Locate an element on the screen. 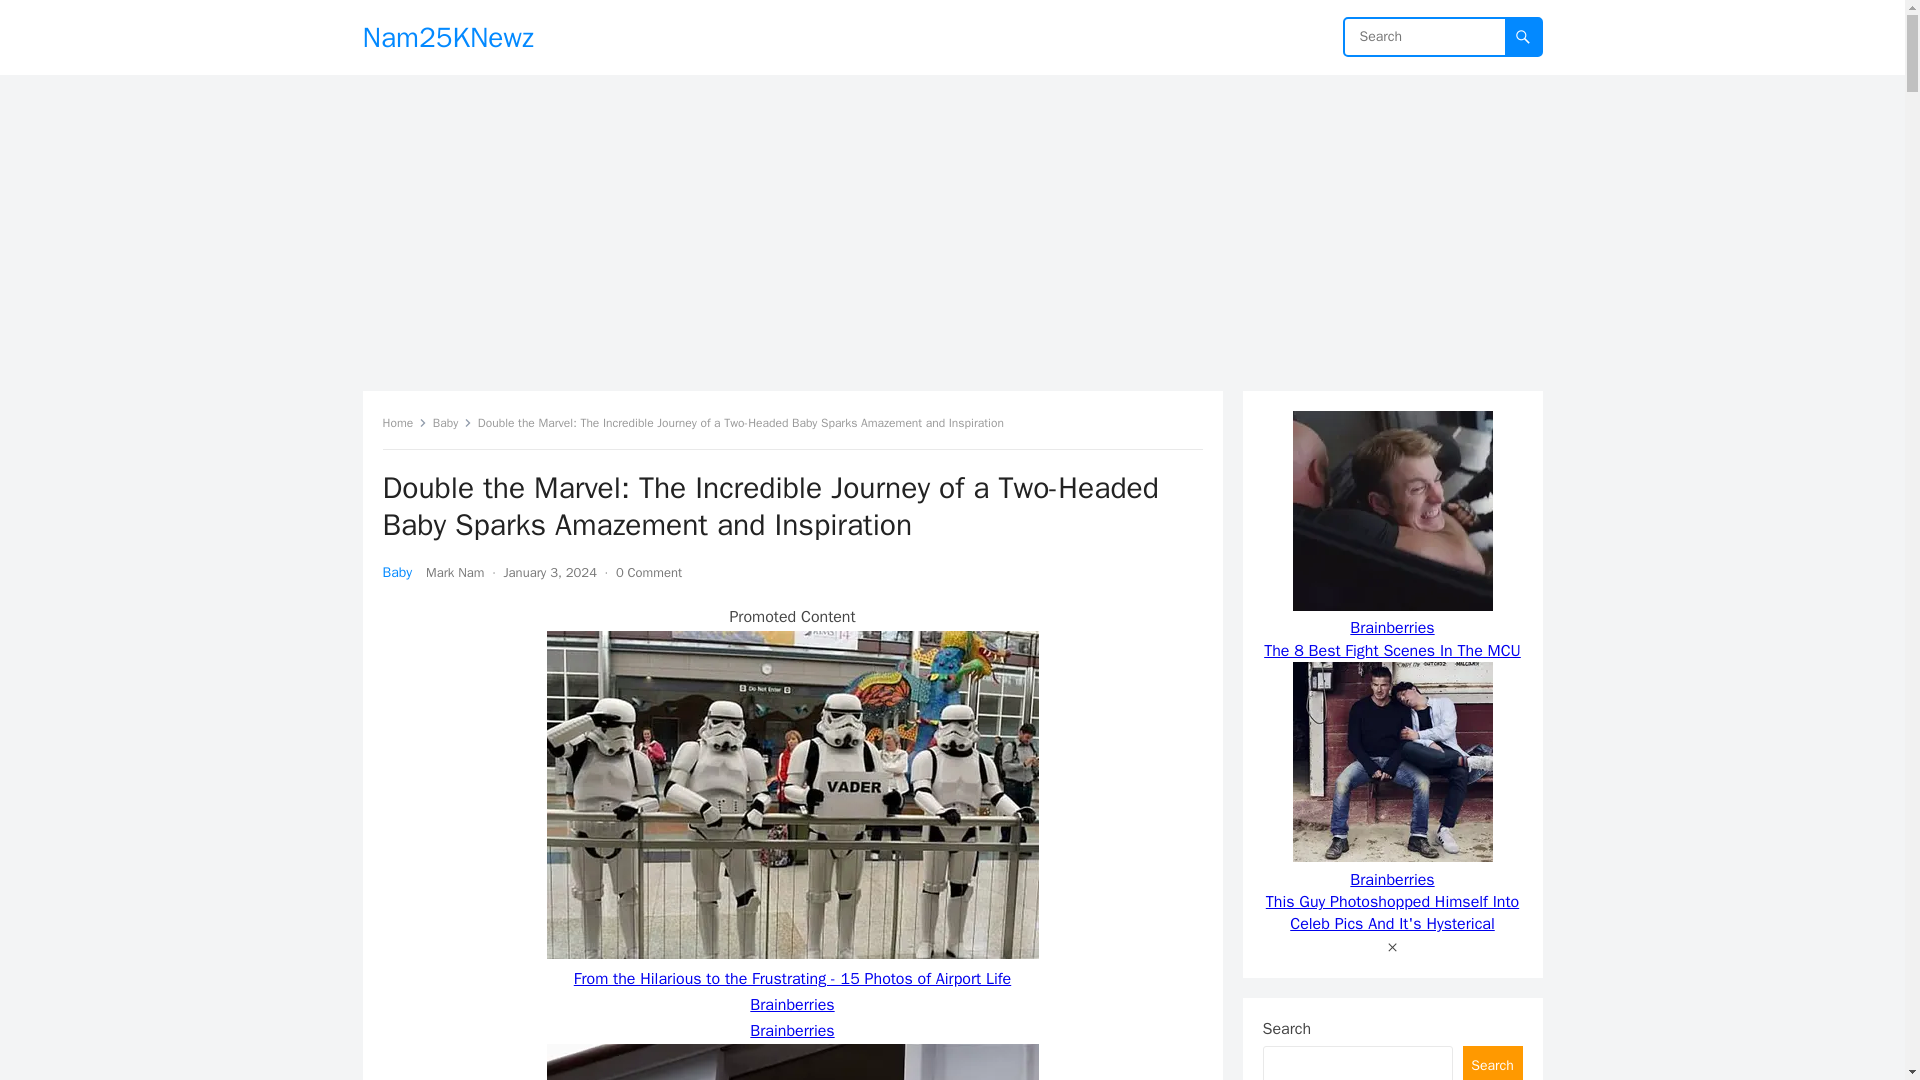 The image size is (1920, 1080). Baby is located at coordinates (452, 422).